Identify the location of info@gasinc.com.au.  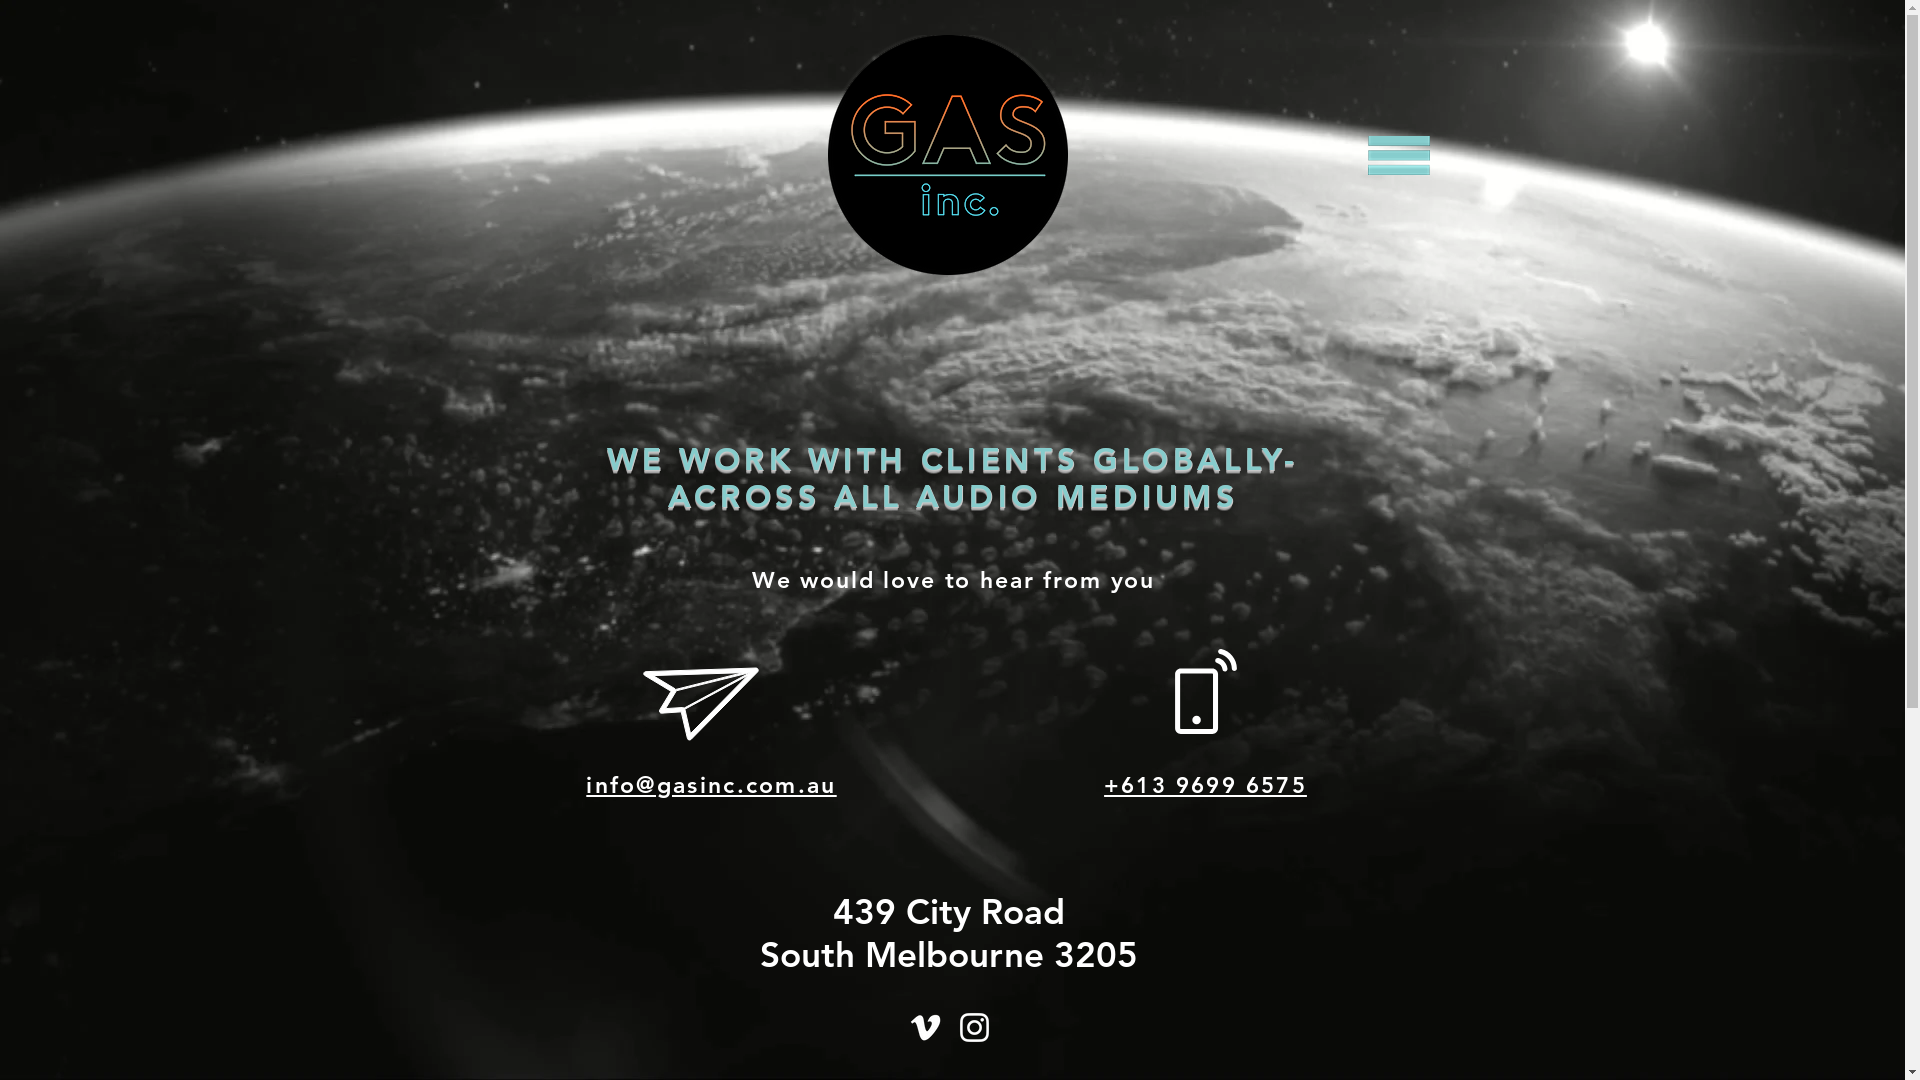
(711, 786).